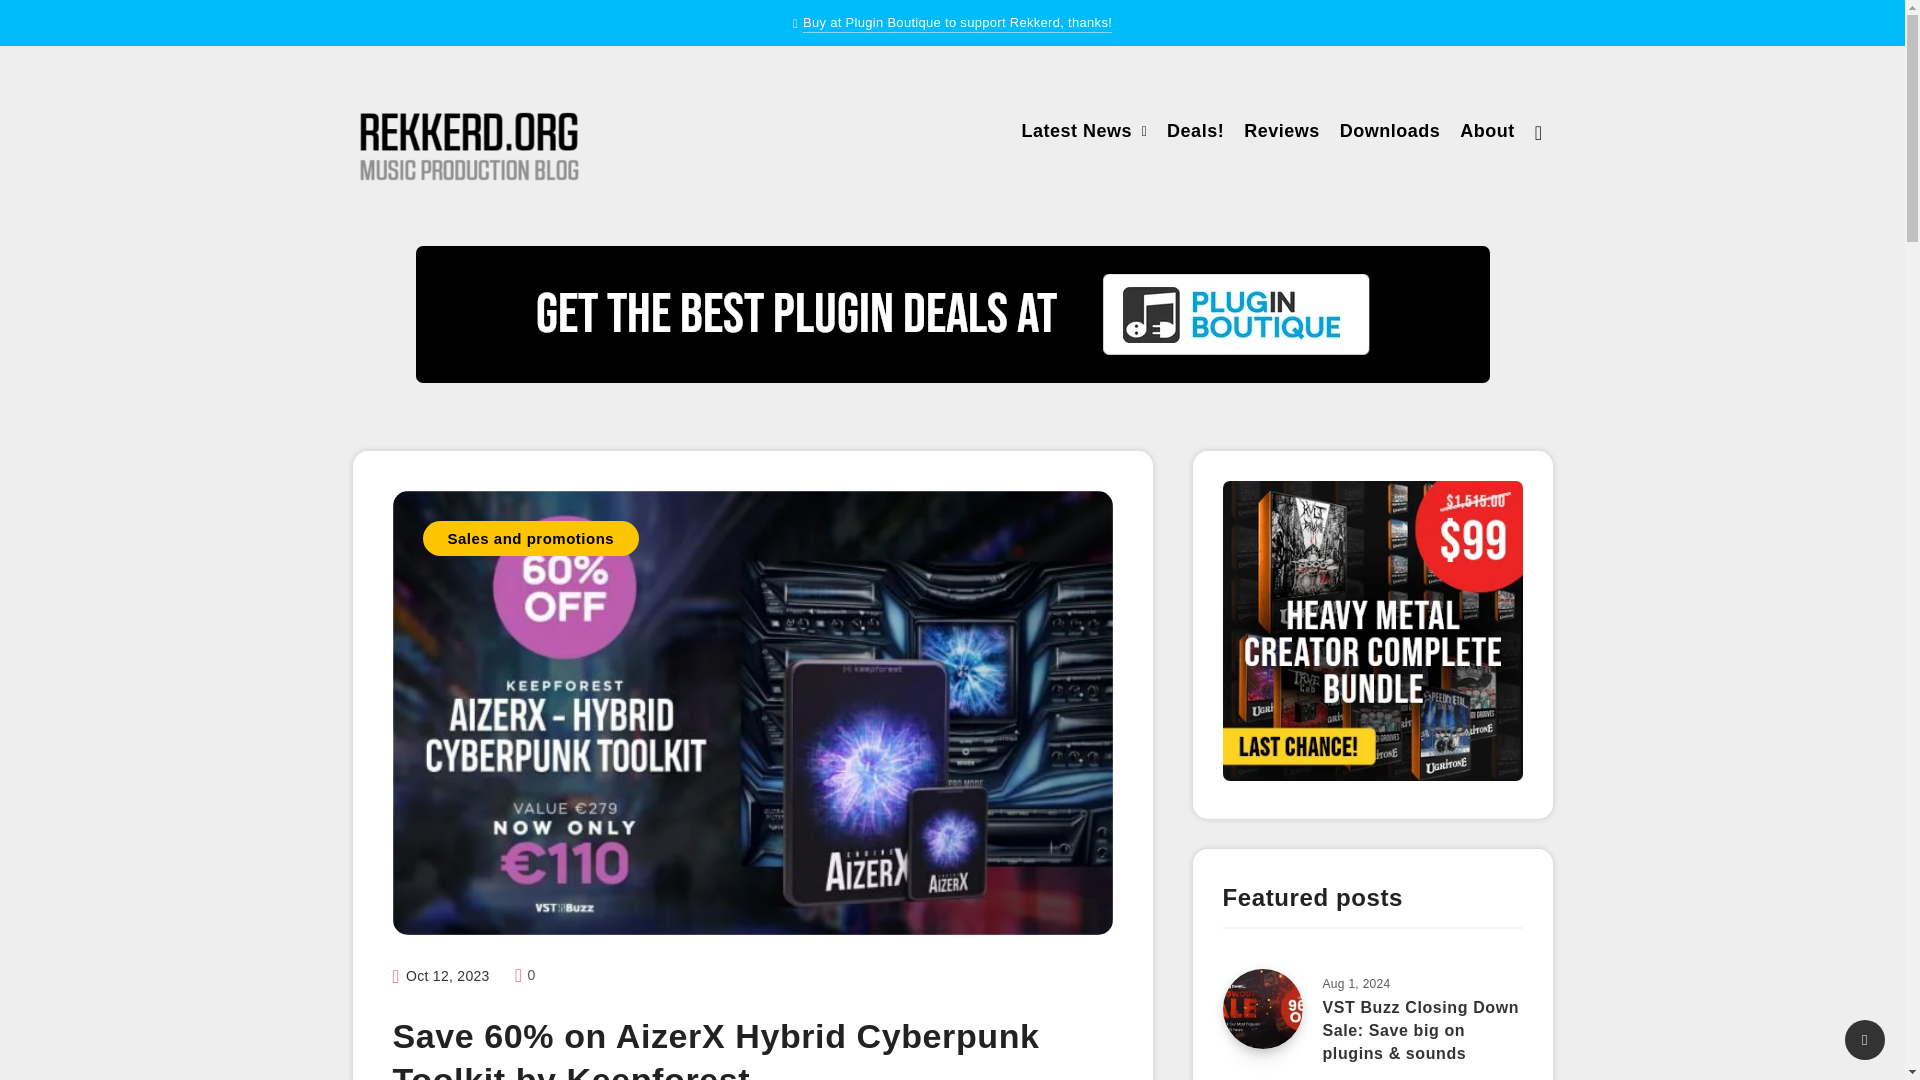  I want to click on Downloads, so click(1390, 133).